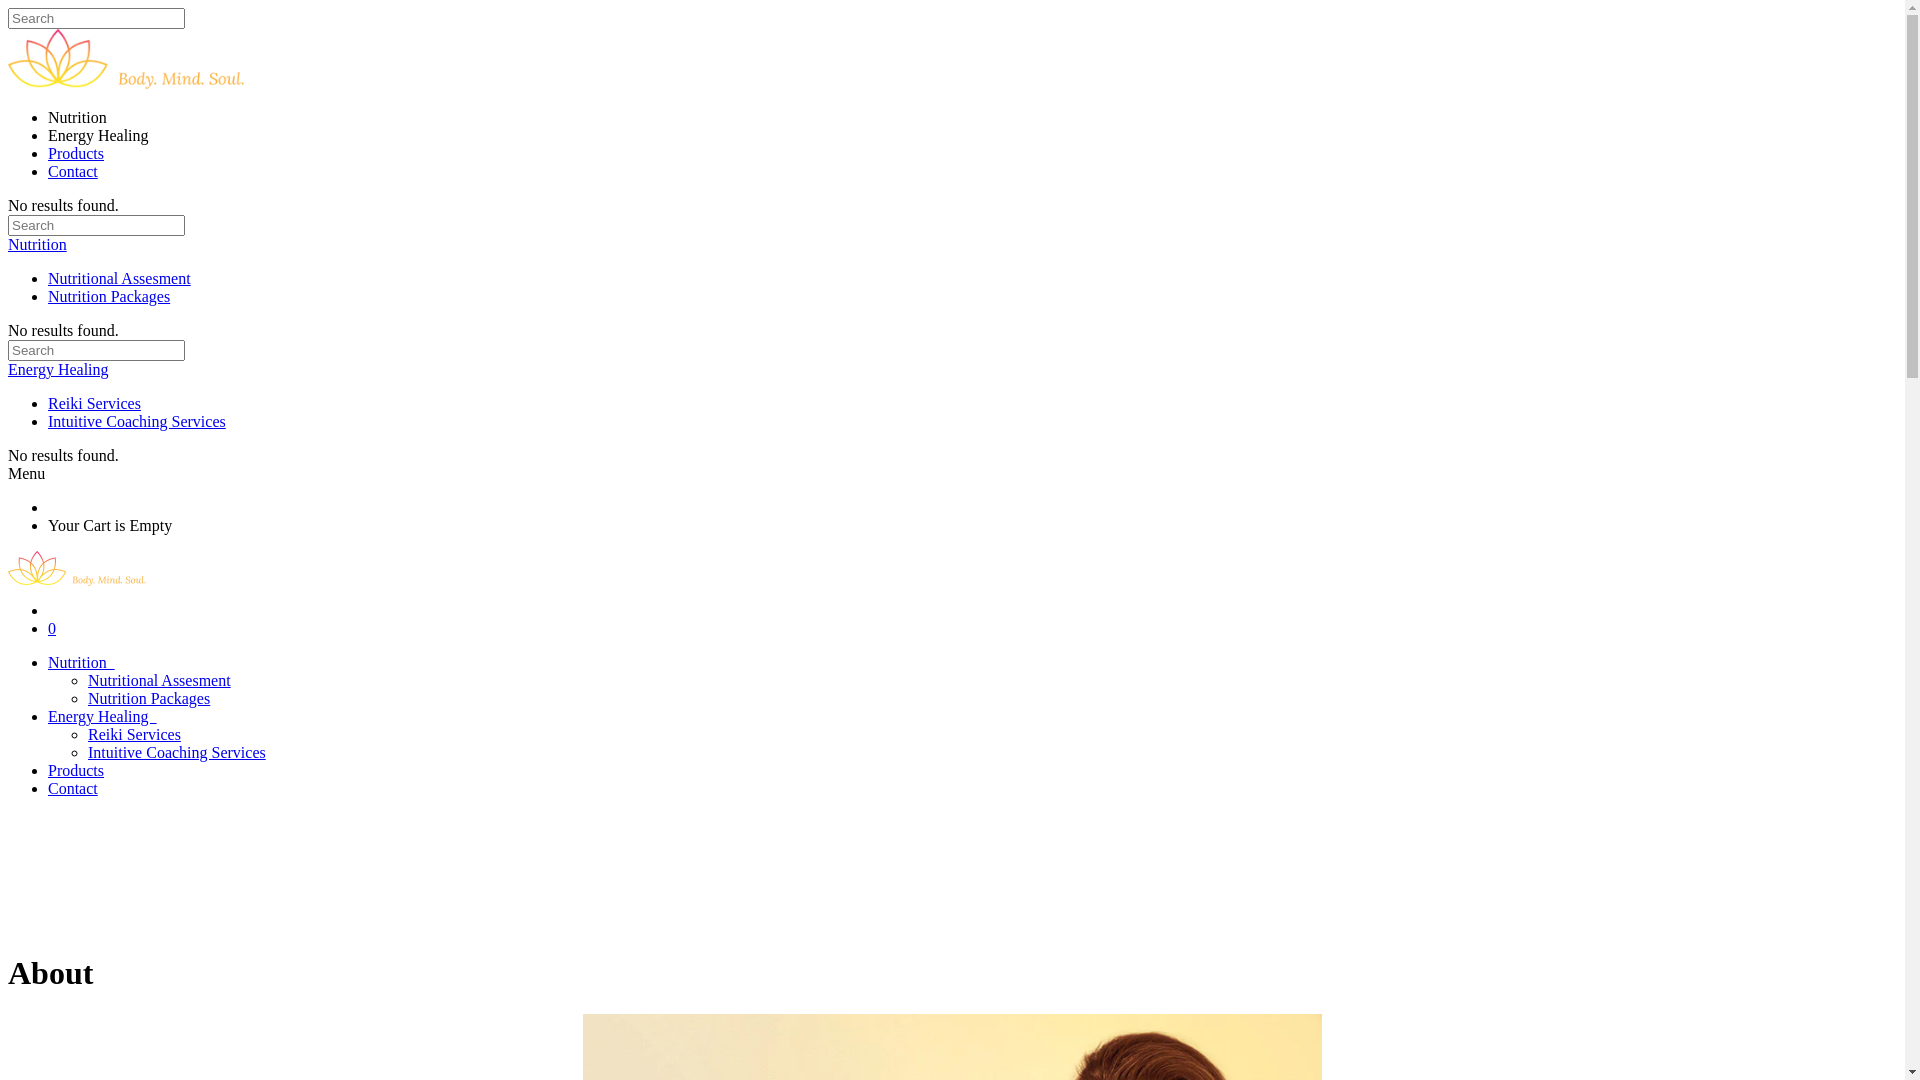  Describe the element at coordinates (952, 568) in the screenshot. I see `divine-healing-bms` at that location.